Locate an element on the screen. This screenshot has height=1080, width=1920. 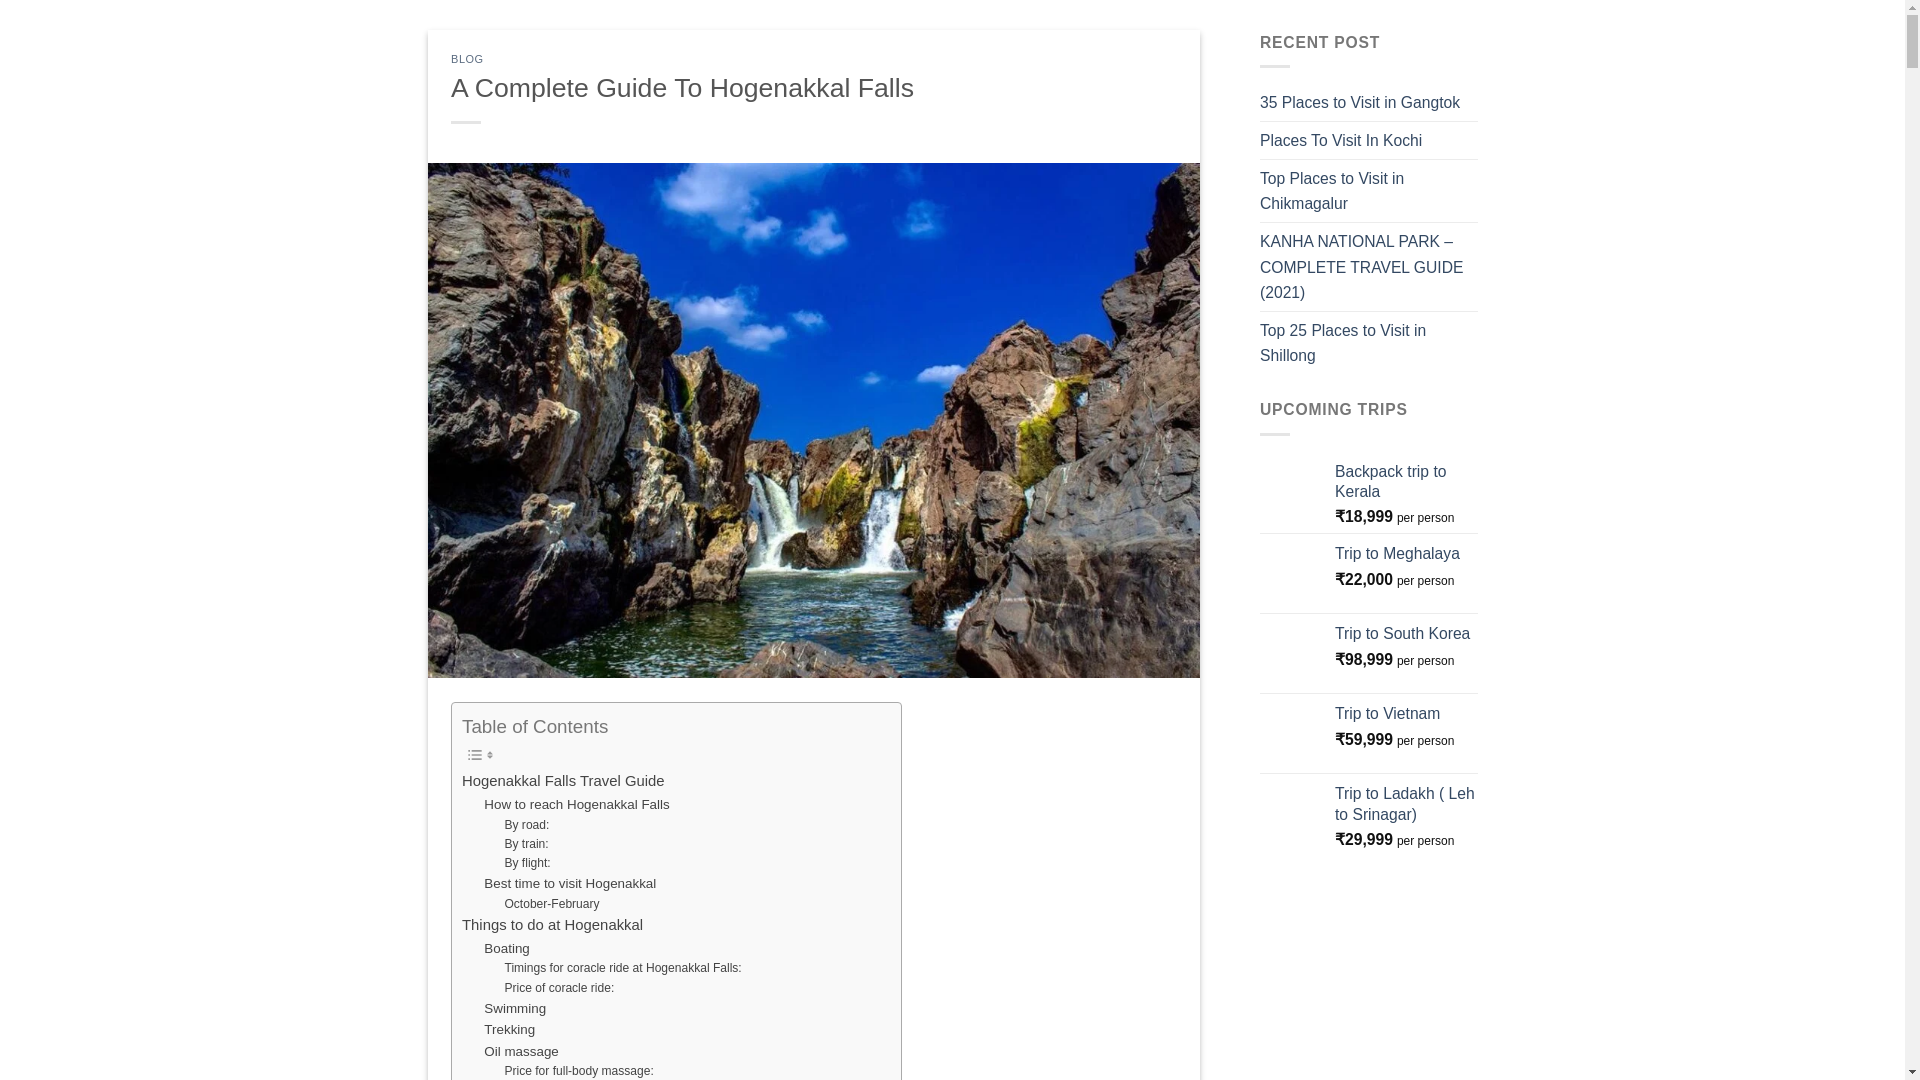
Hogenakkal Falls Travel Guide is located at coordinates (563, 782).